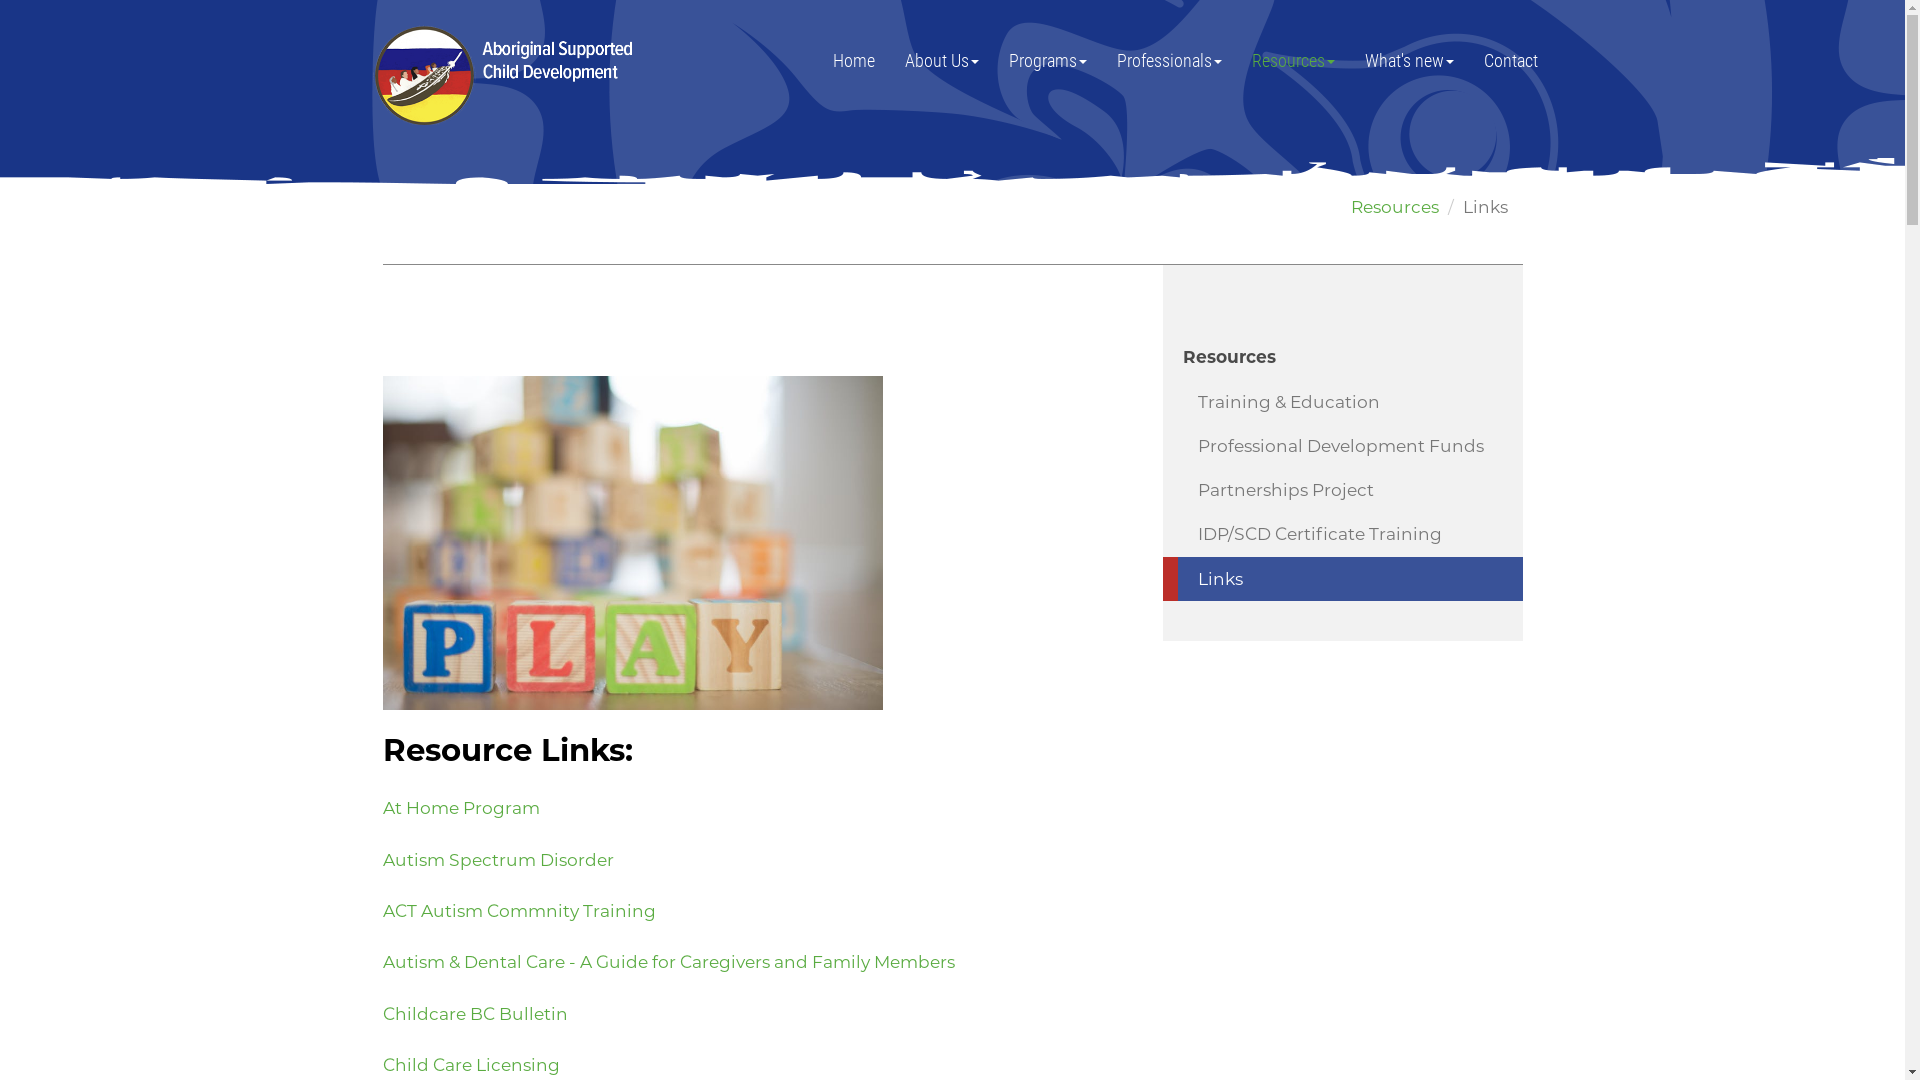 The image size is (1920, 1080). I want to click on Partnerships Project, so click(1342, 490).